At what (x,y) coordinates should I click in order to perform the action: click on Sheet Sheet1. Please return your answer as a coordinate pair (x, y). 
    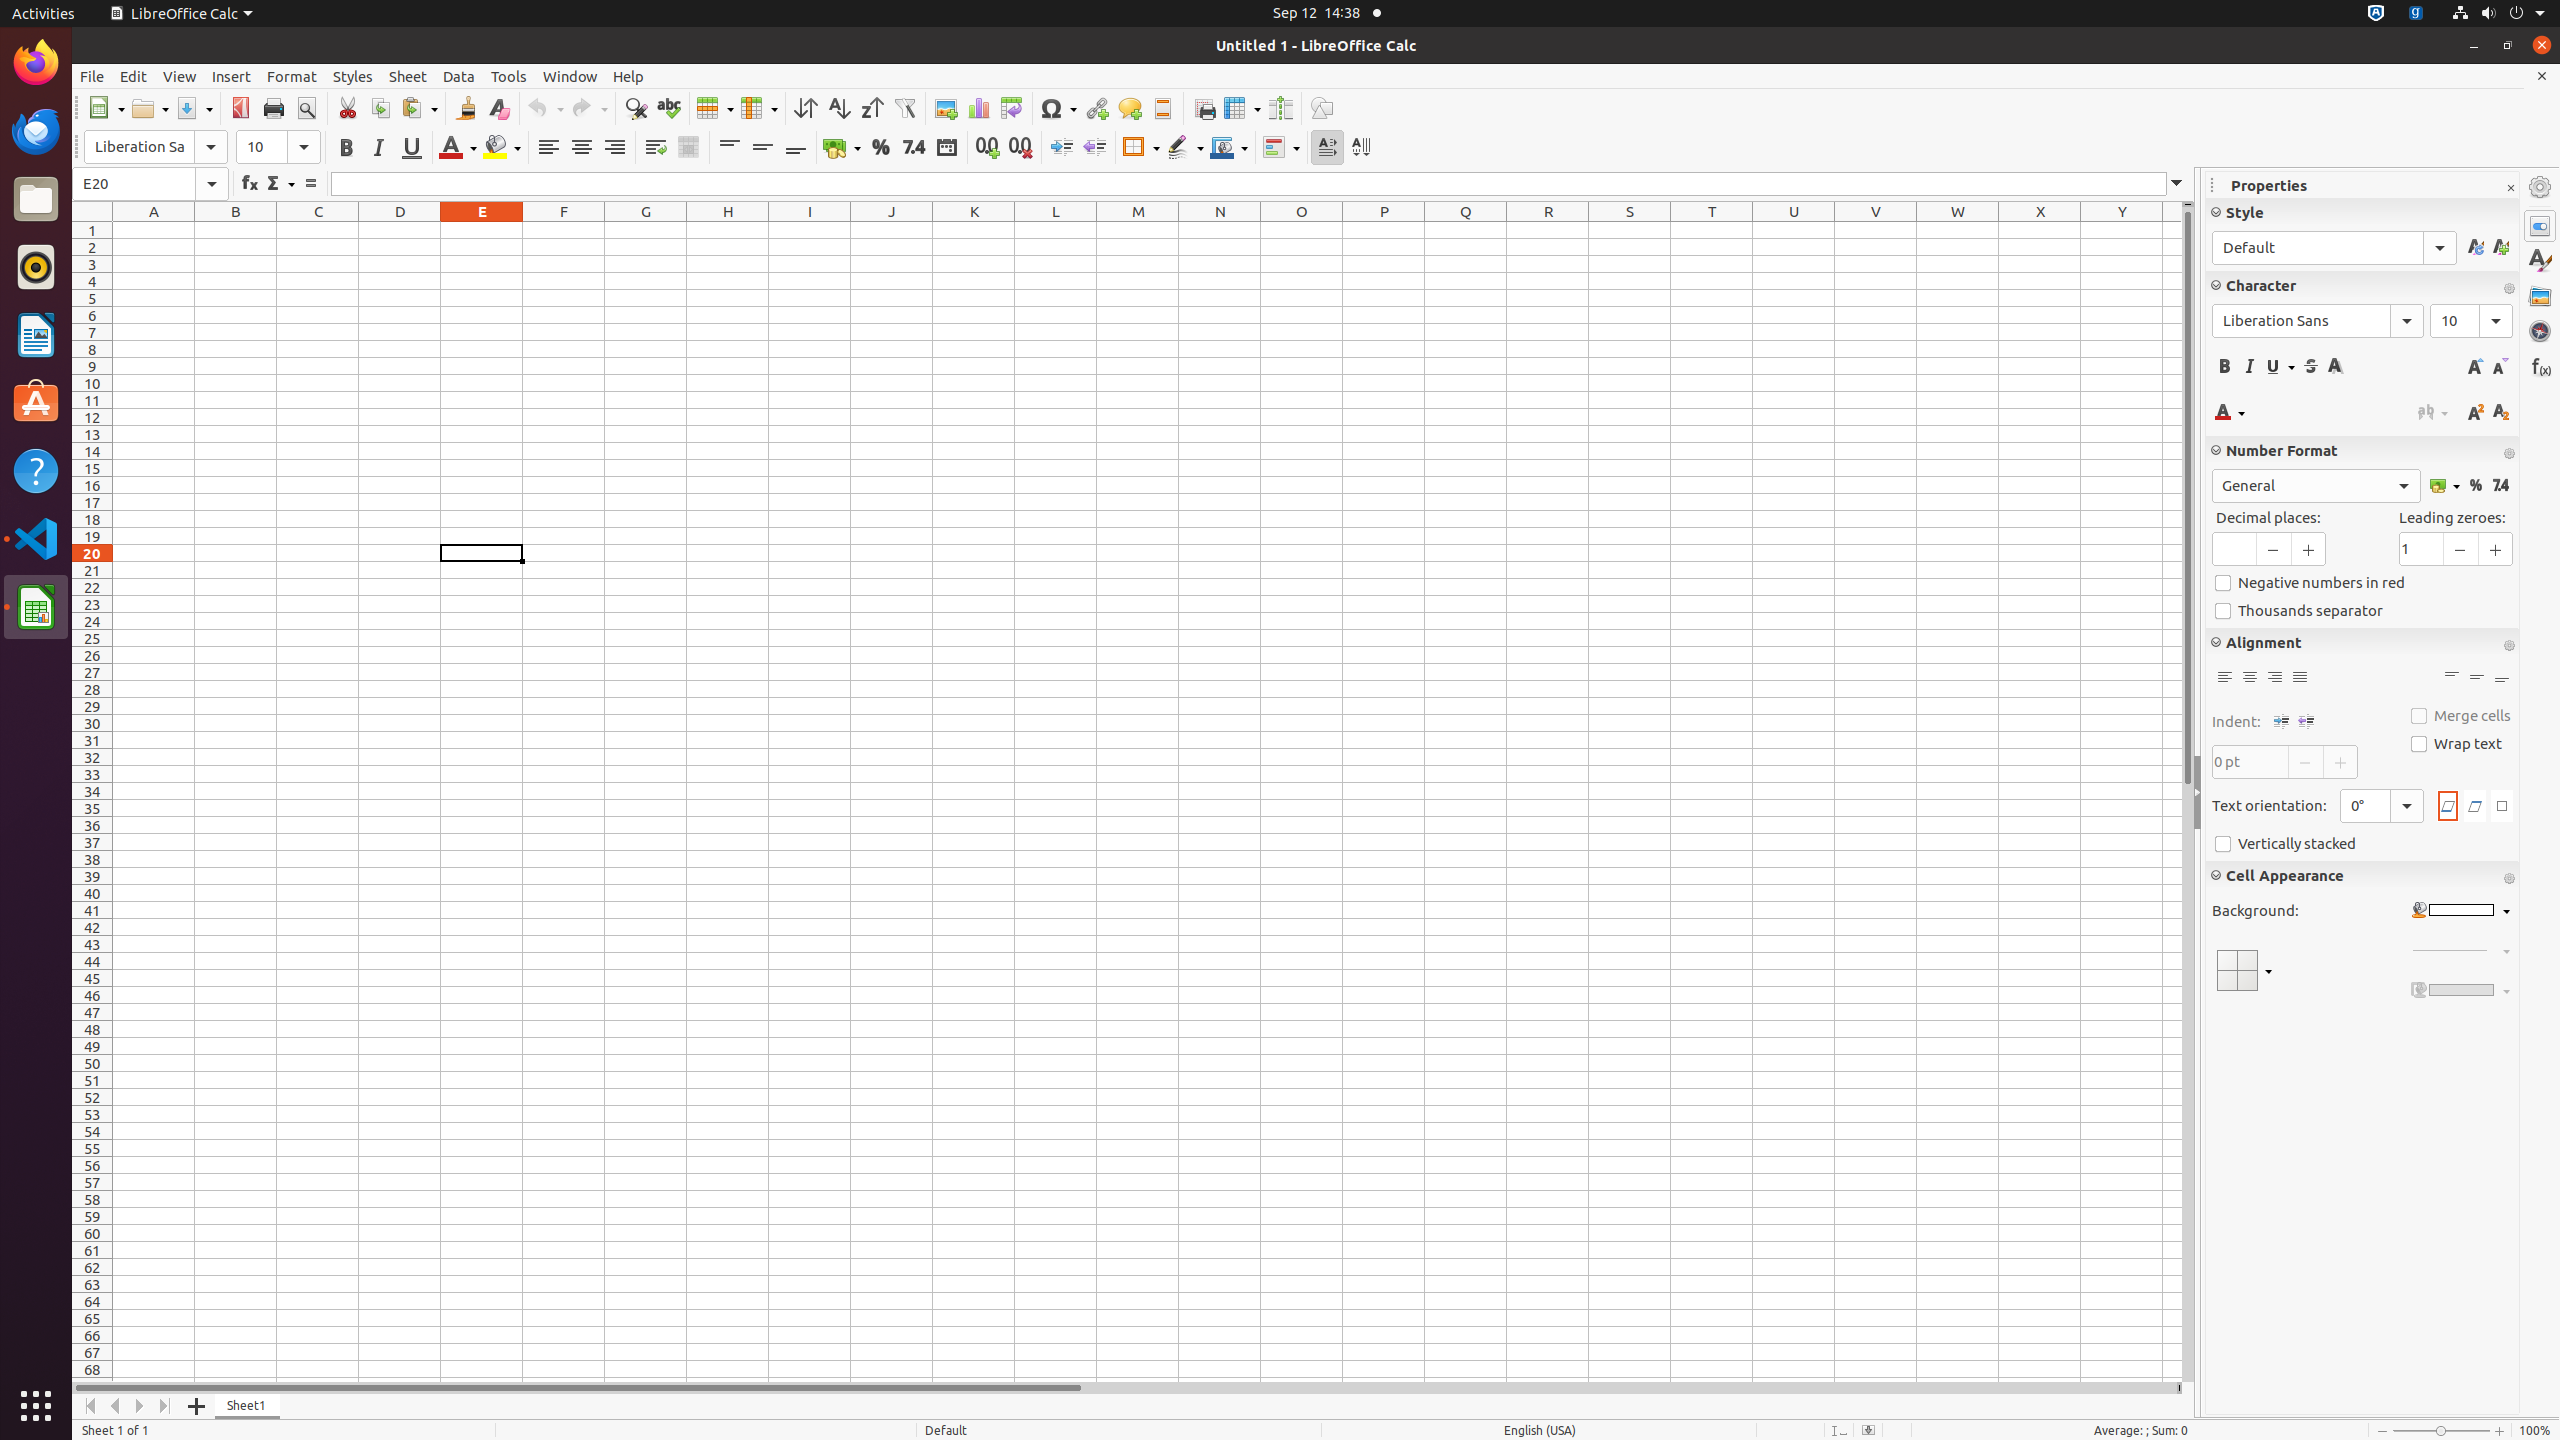
    Looking at the image, I should click on (1148, 802).